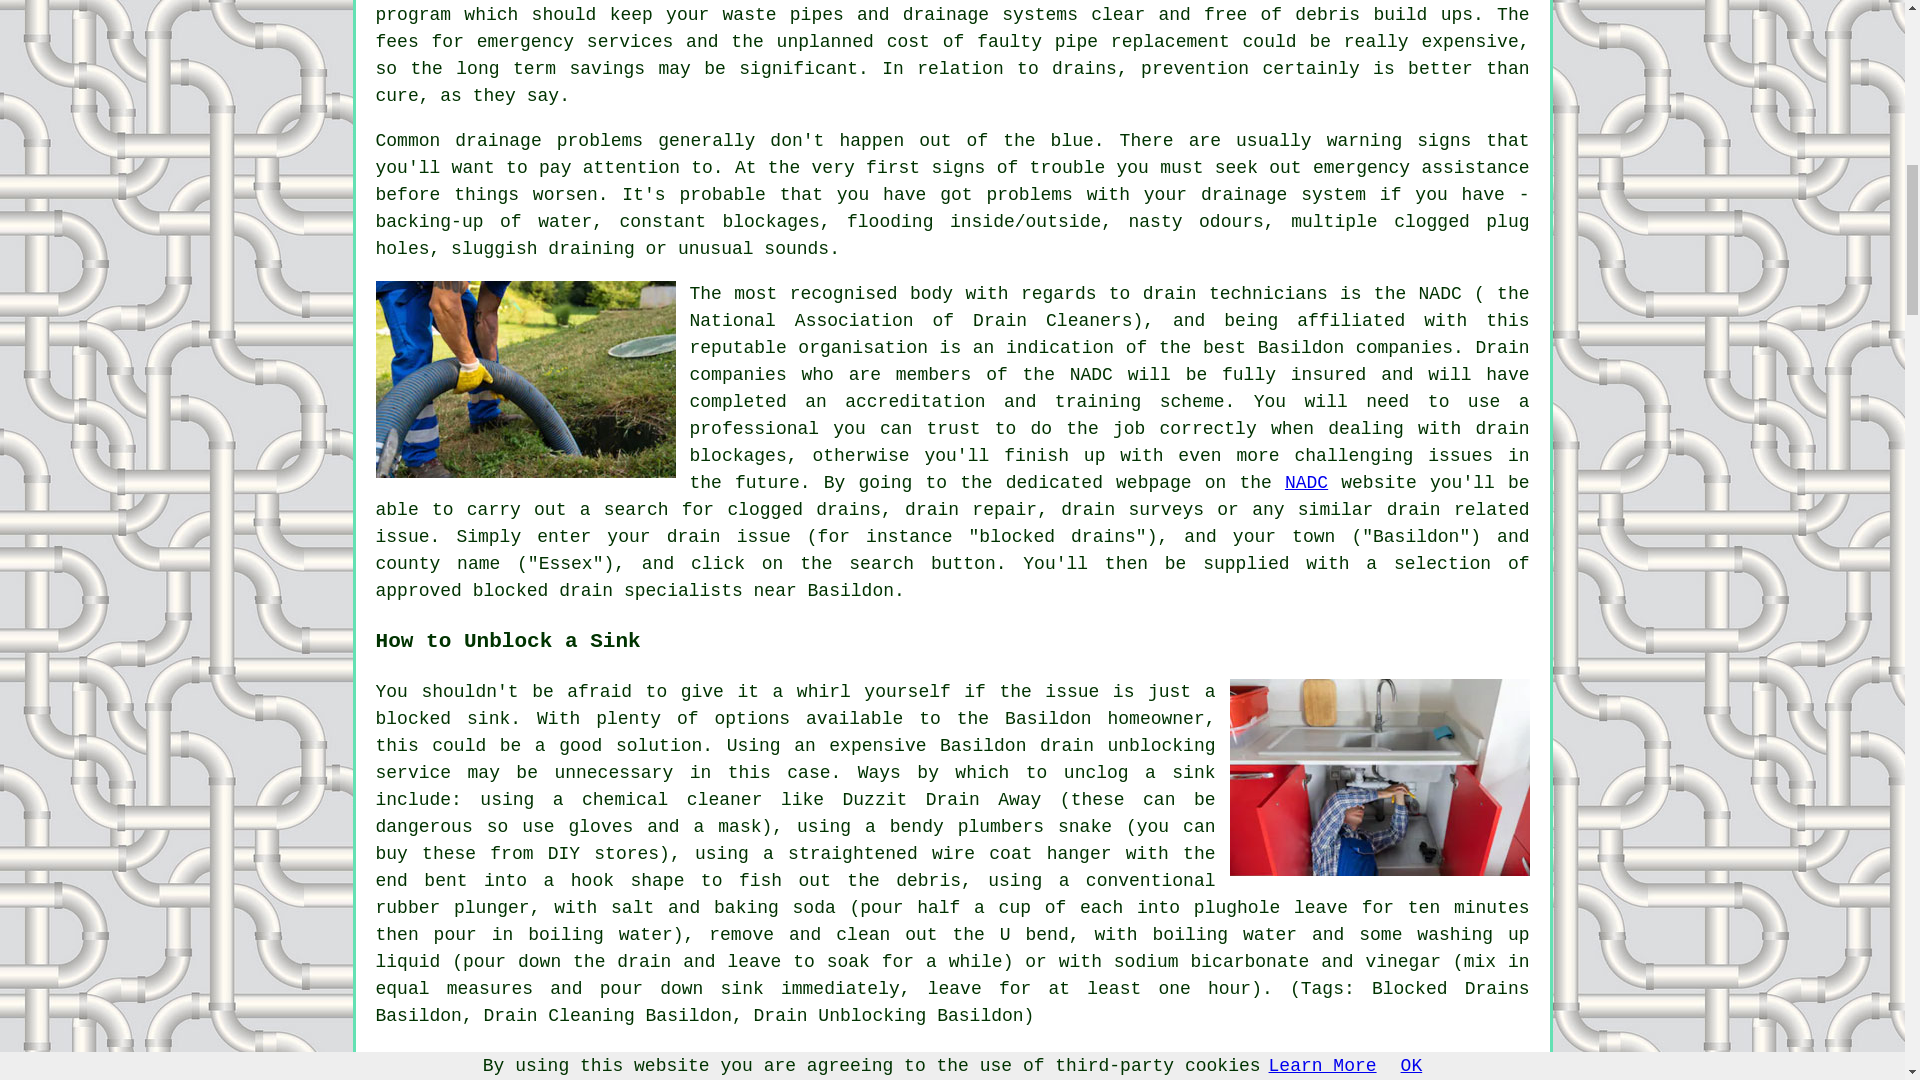 The height and width of the screenshot is (1080, 1920). I want to click on Drain Jetting Basildon, so click(1380, 777).